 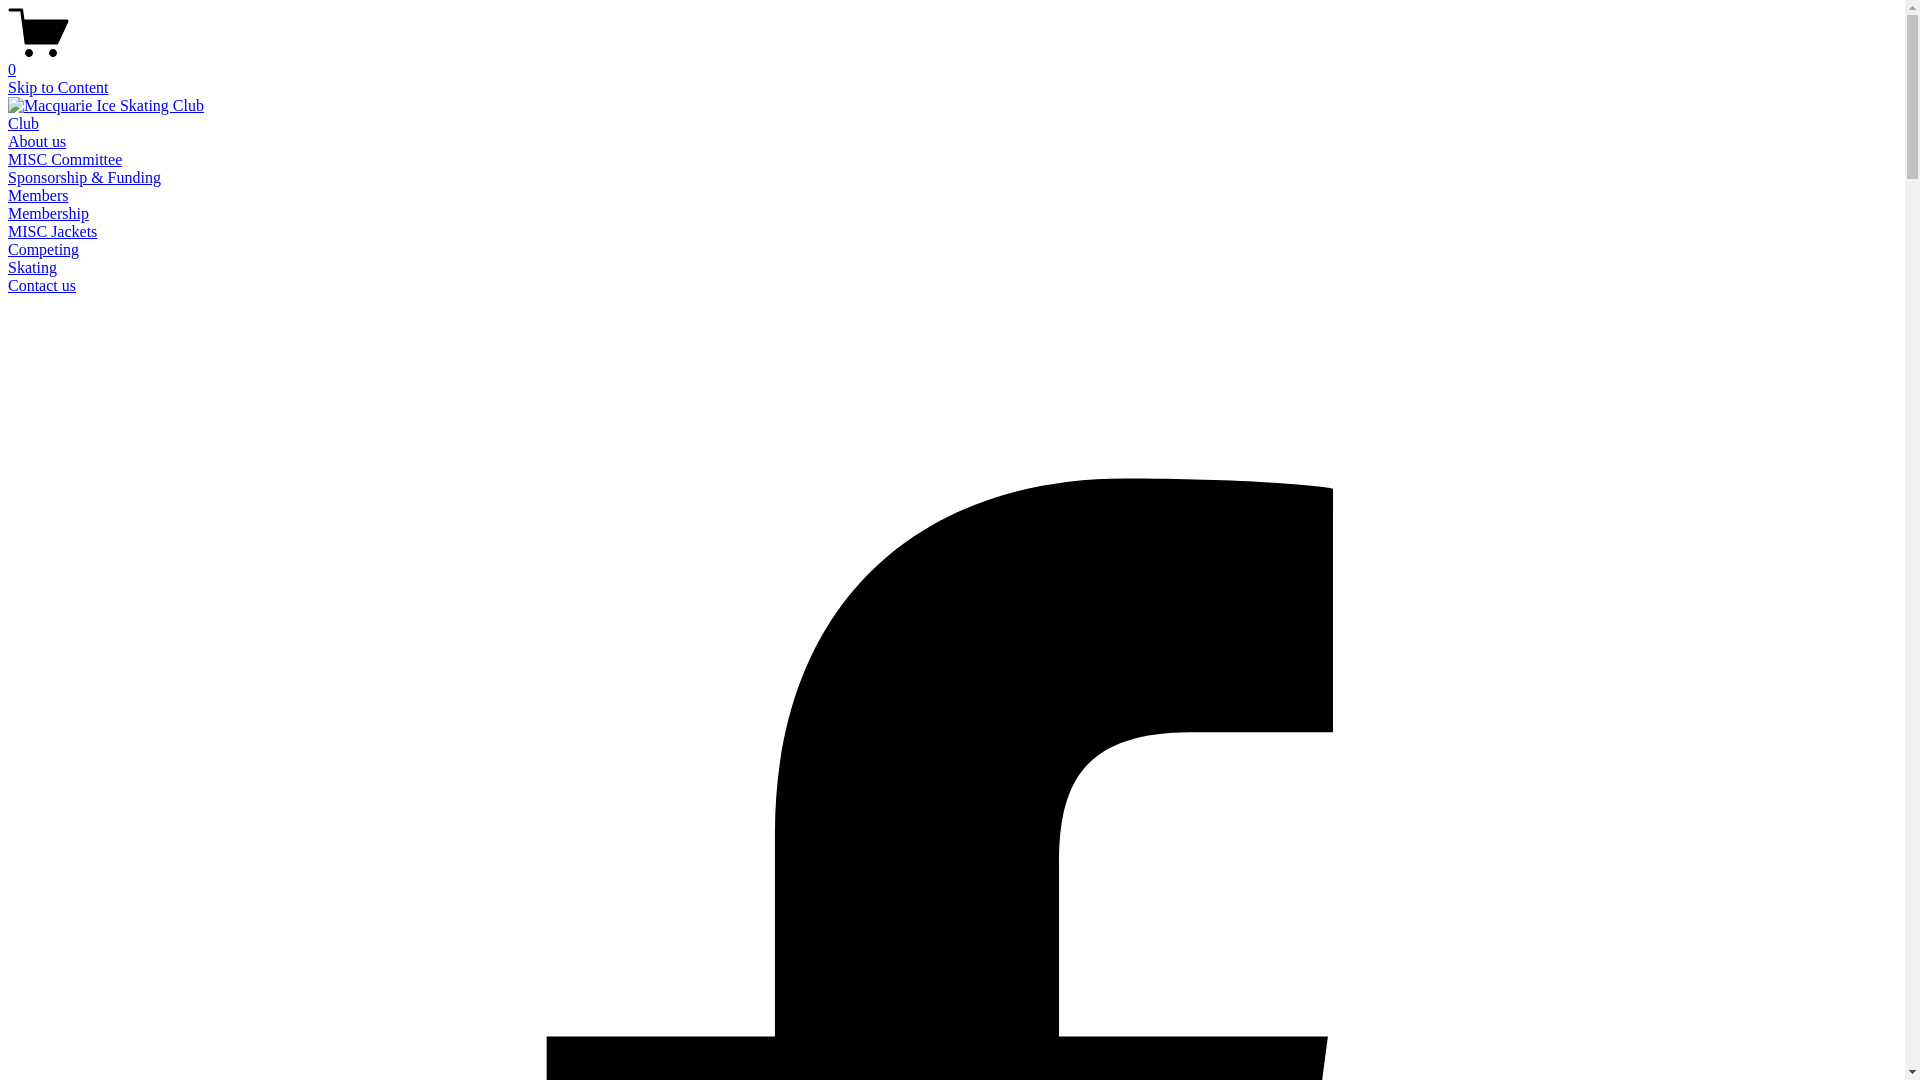 I want to click on About us, so click(x=37, y=142).